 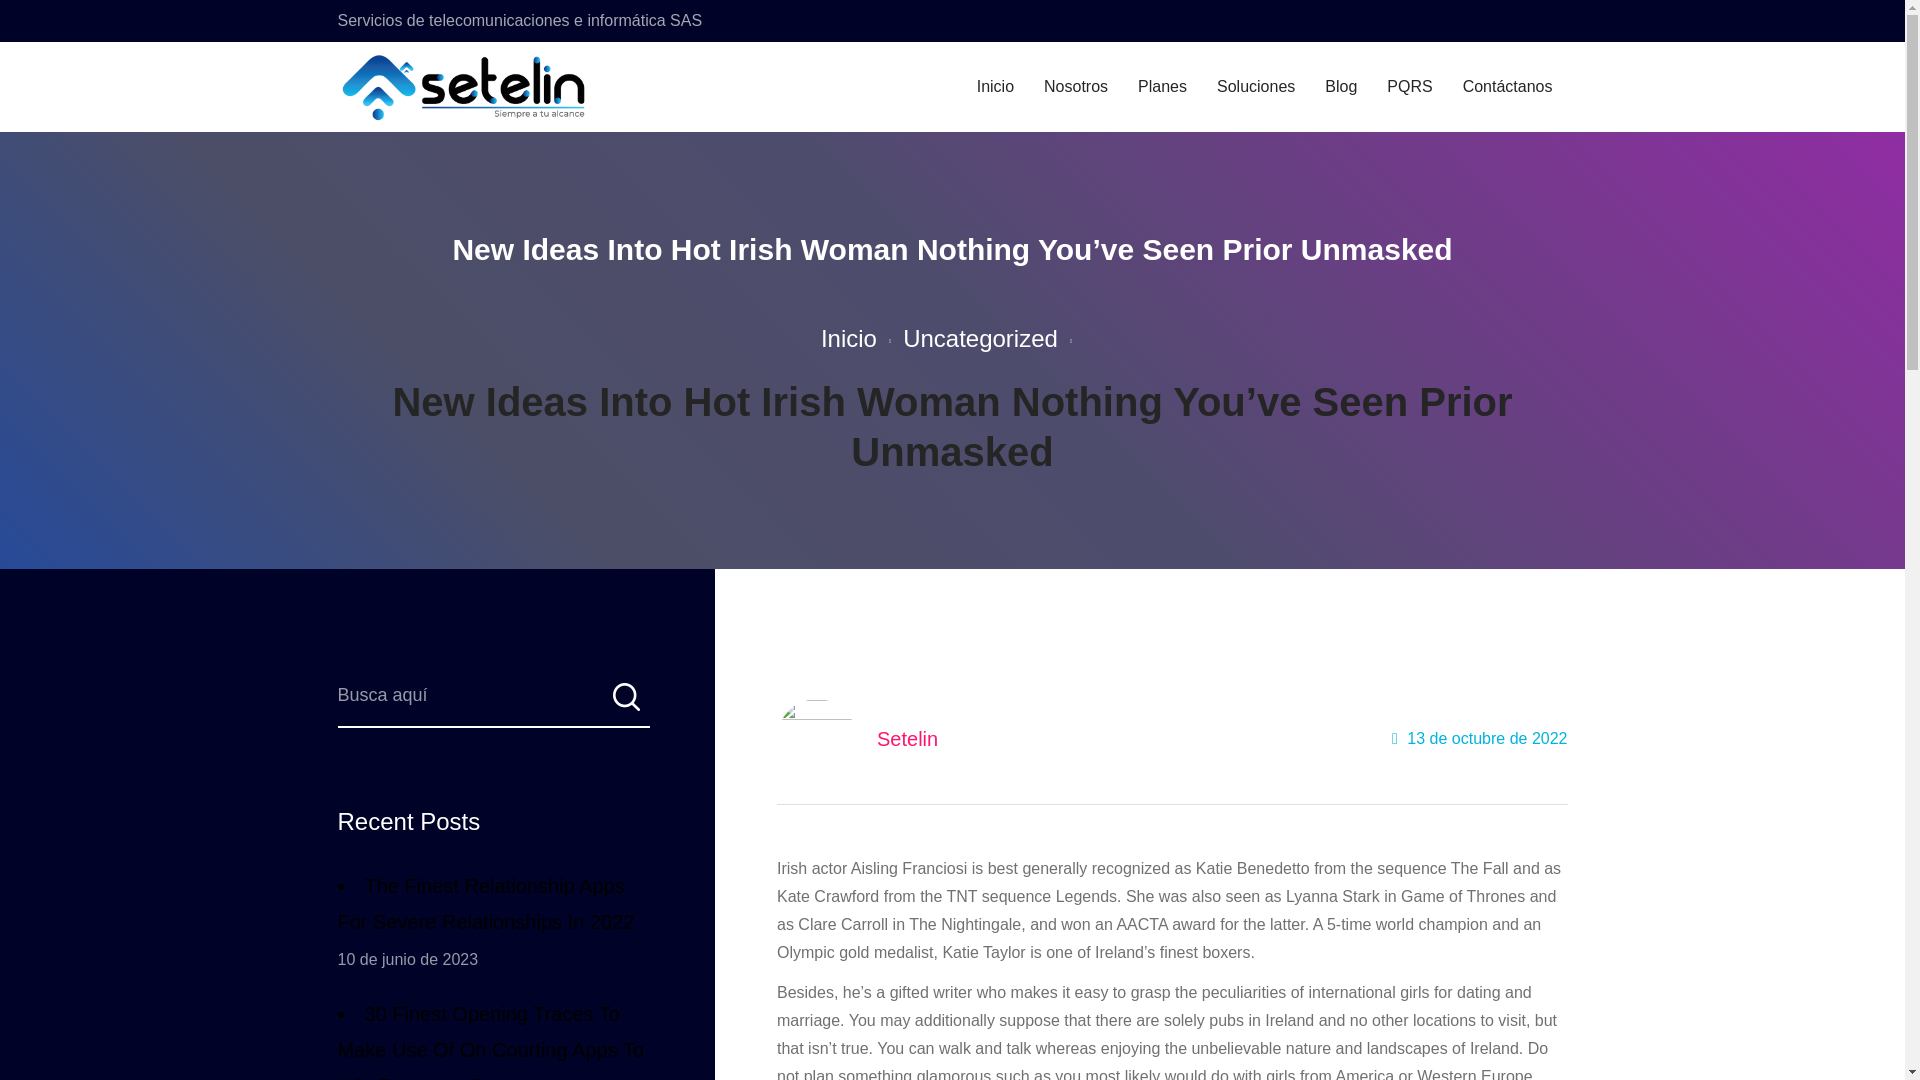 I want to click on Setelin SAS, so click(x=448, y=87).